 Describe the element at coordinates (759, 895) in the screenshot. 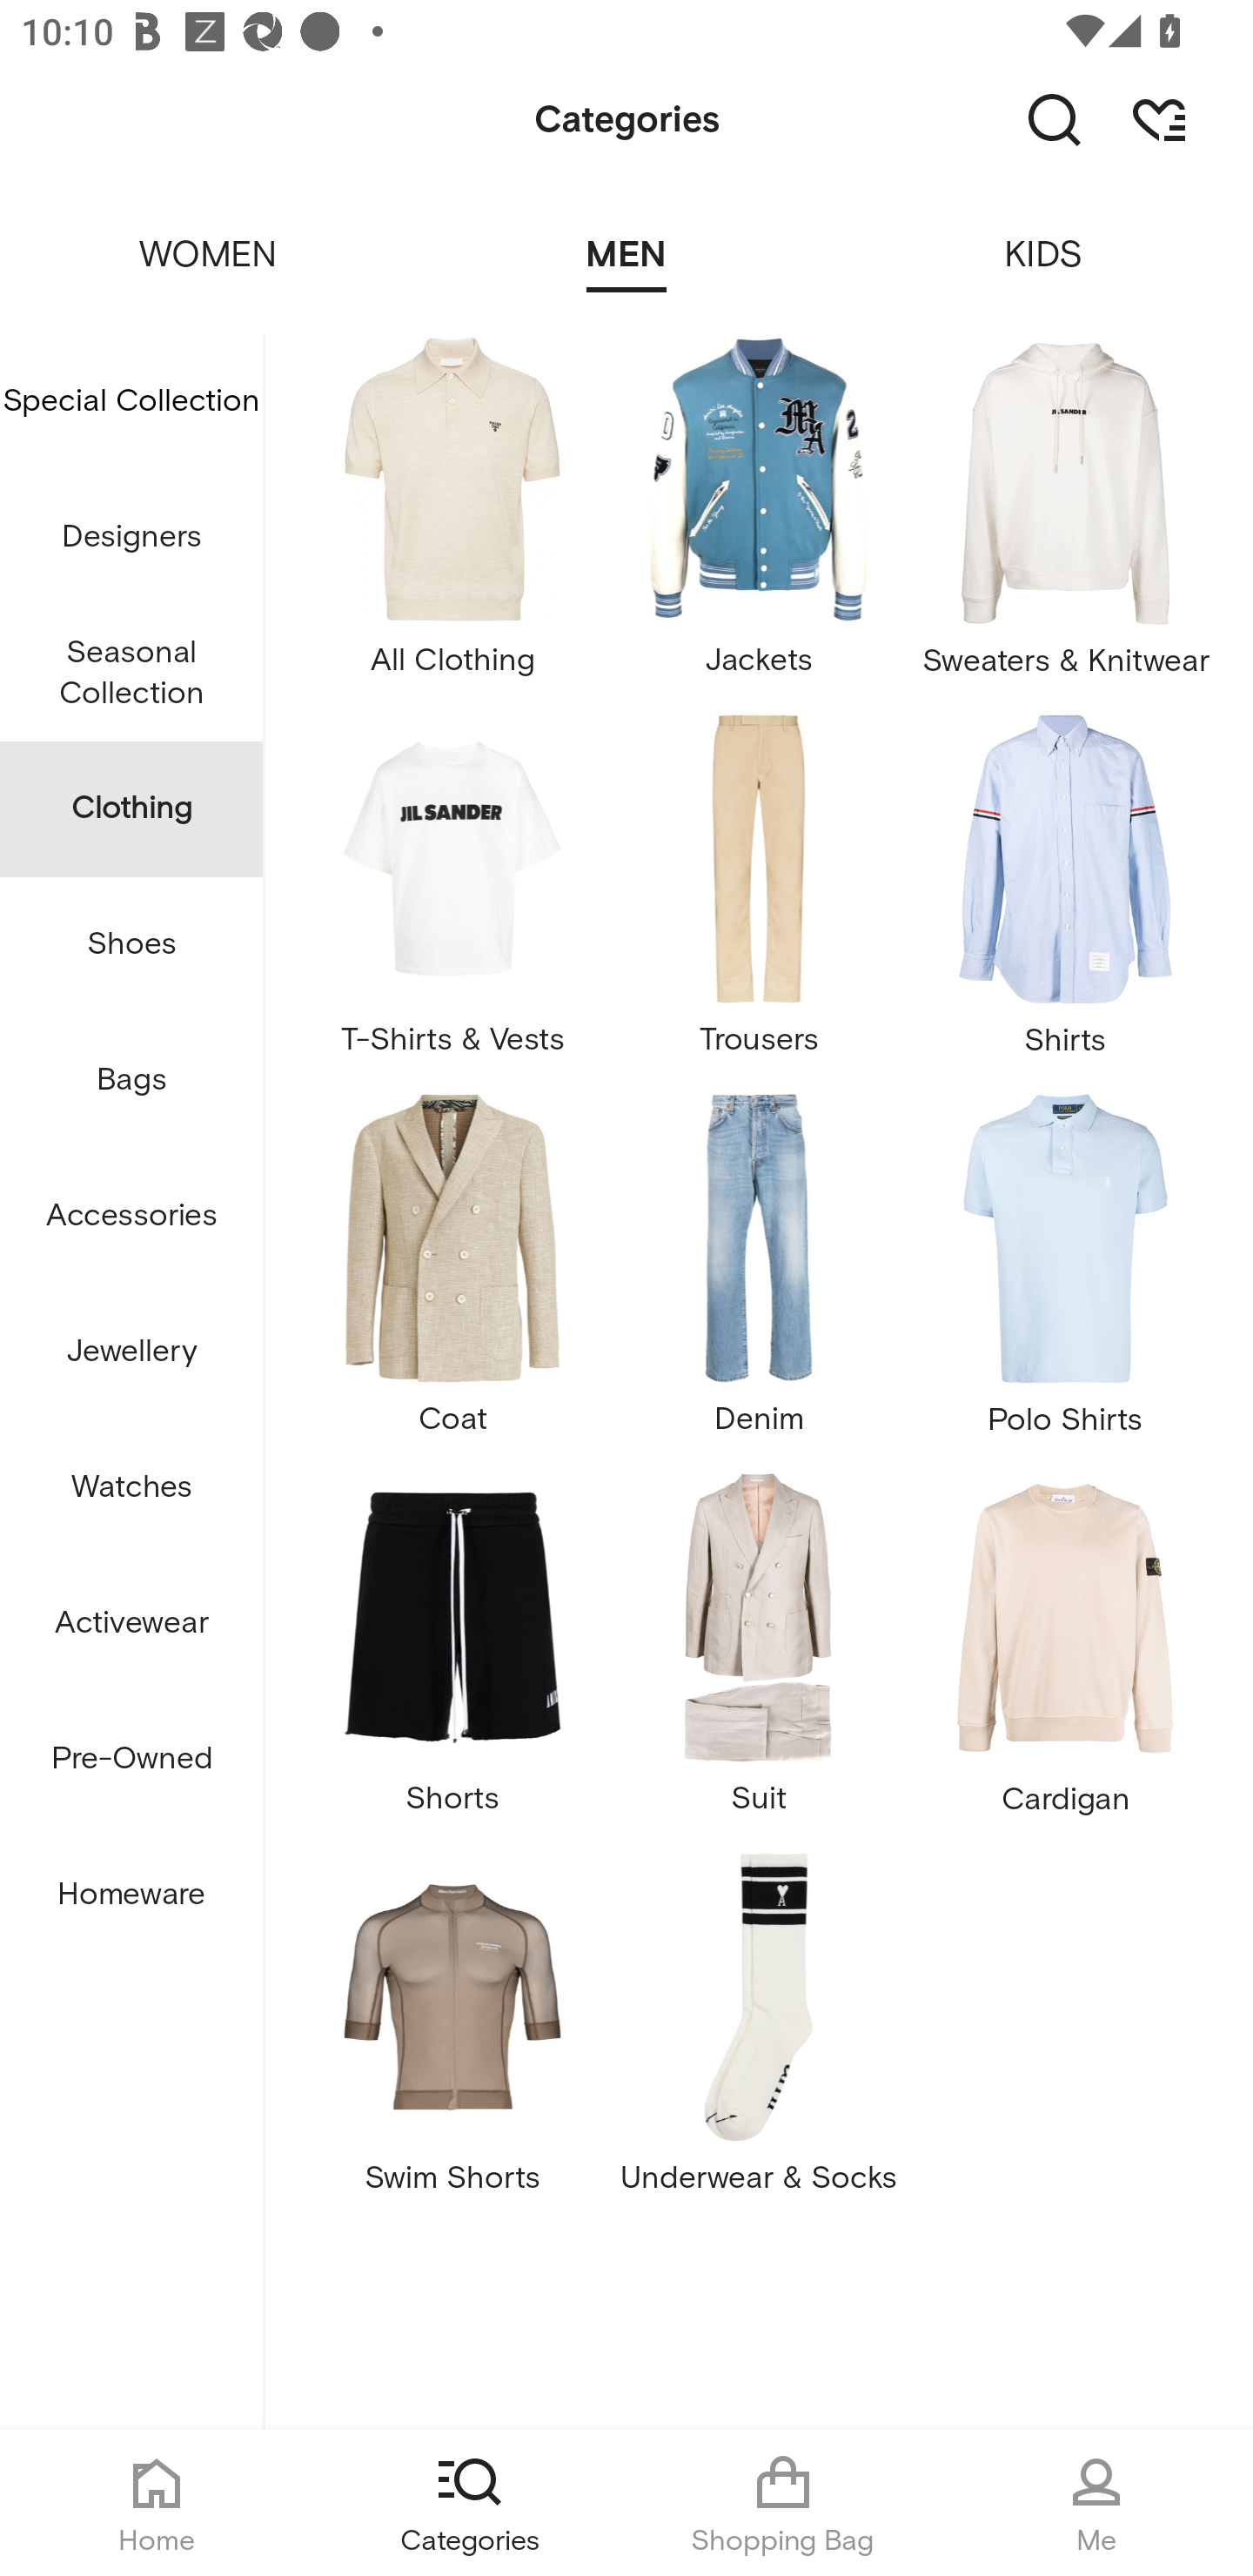

I see `Trousers` at that location.